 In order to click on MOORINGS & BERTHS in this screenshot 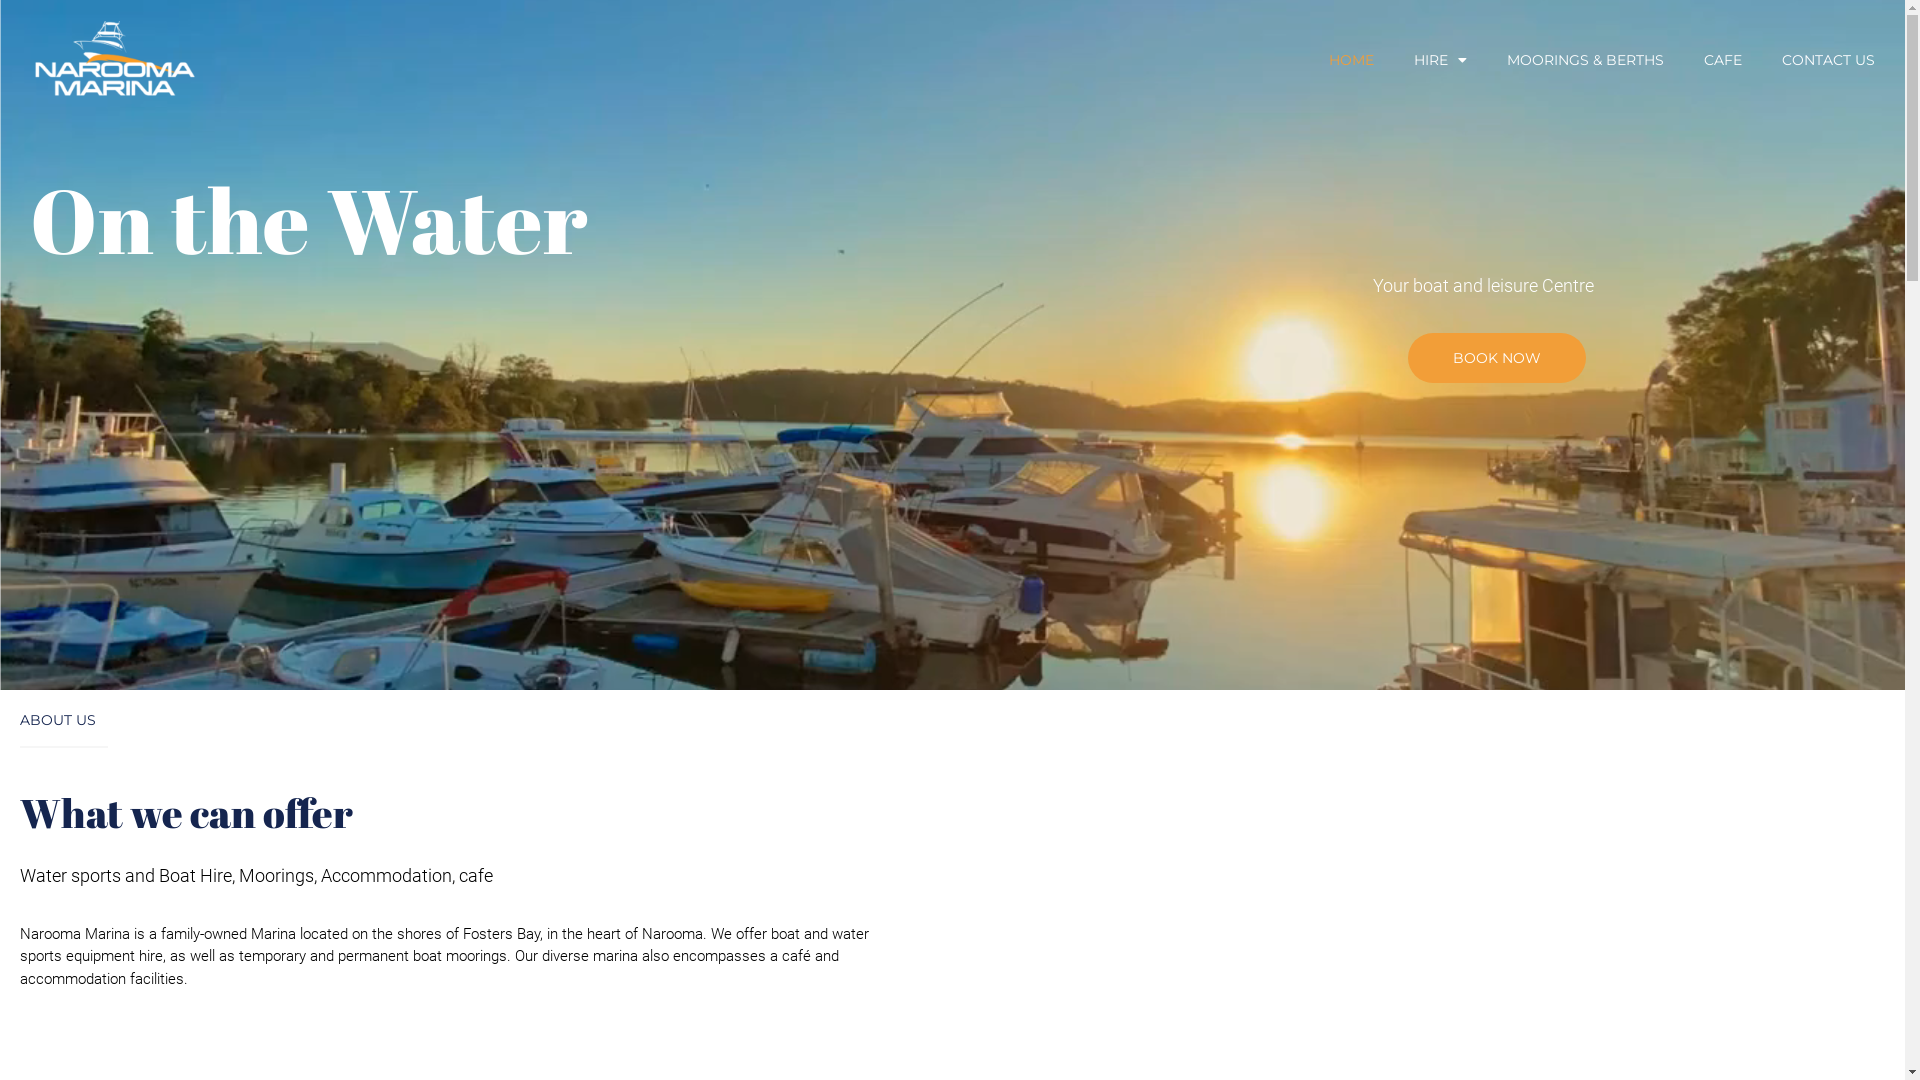, I will do `click(1586, 60)`.